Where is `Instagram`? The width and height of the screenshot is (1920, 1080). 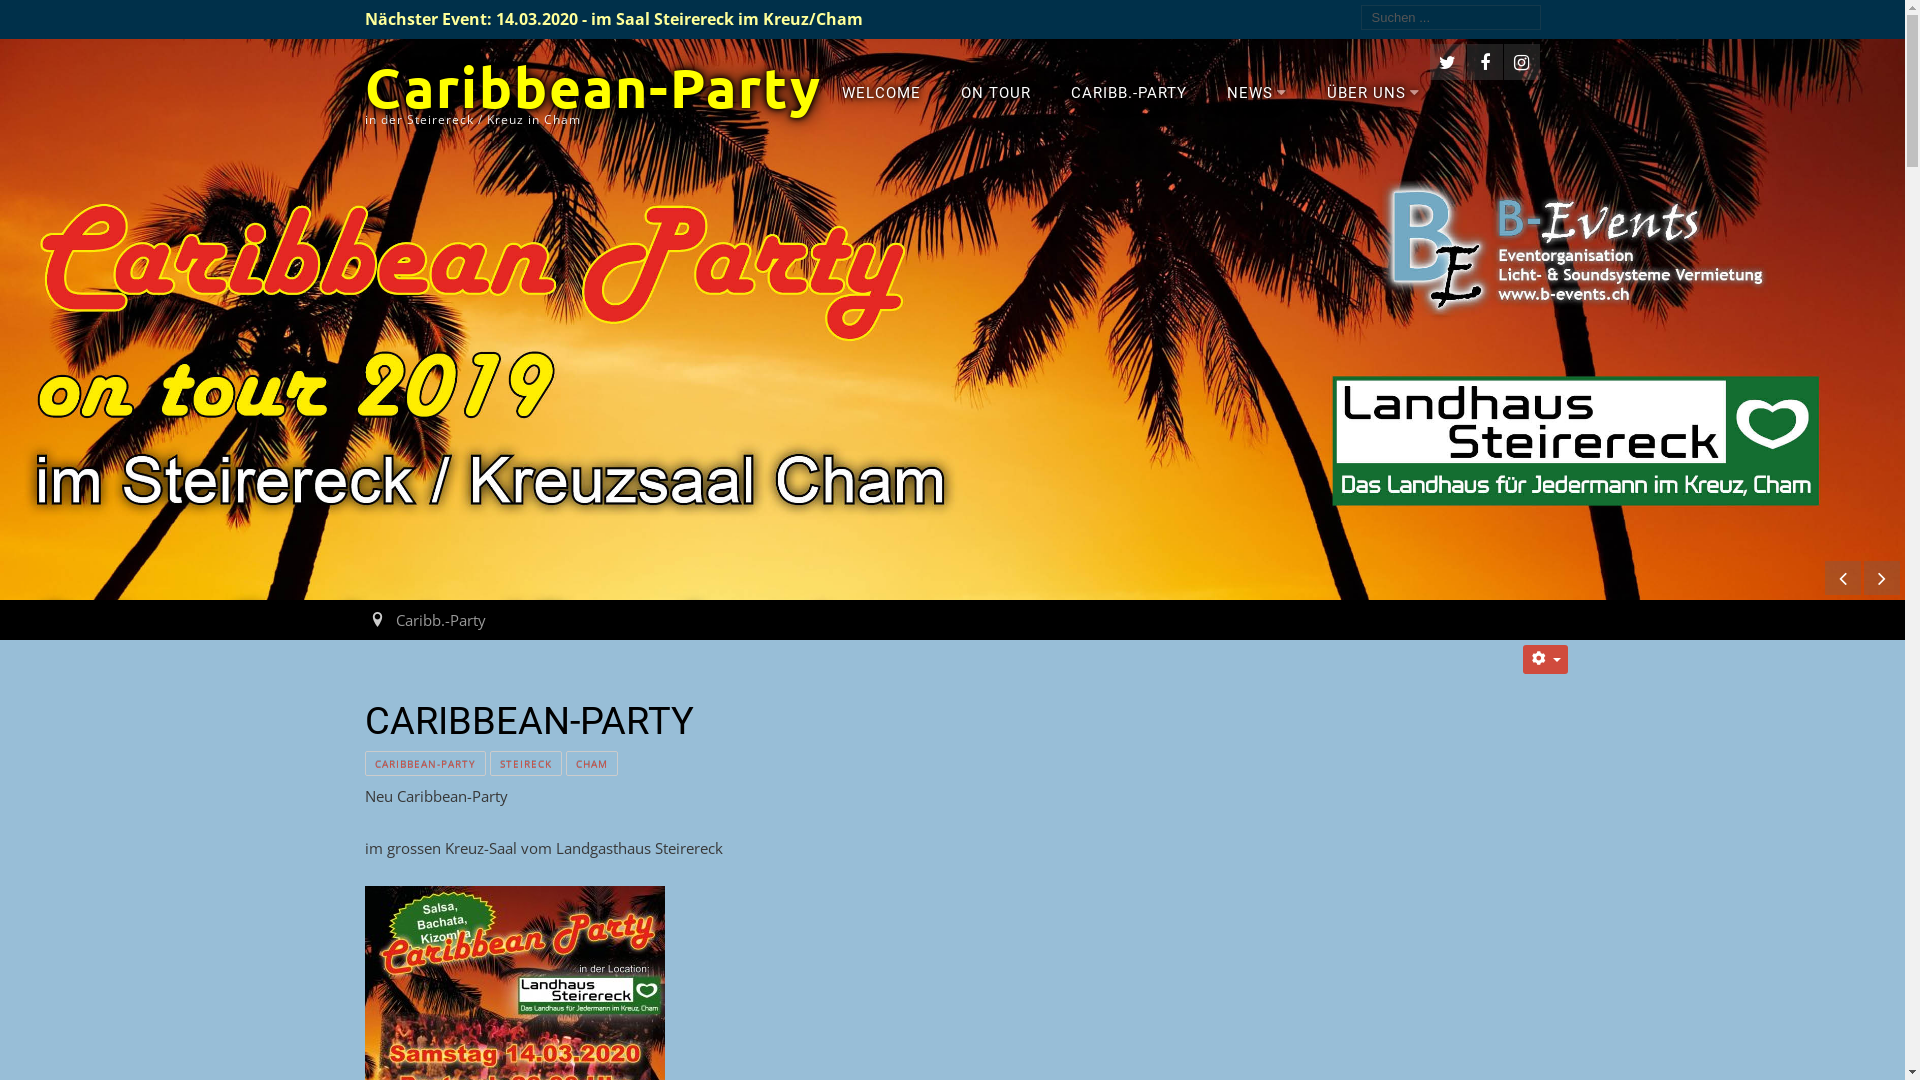 Instagram is located at coordinates (1522, 62).